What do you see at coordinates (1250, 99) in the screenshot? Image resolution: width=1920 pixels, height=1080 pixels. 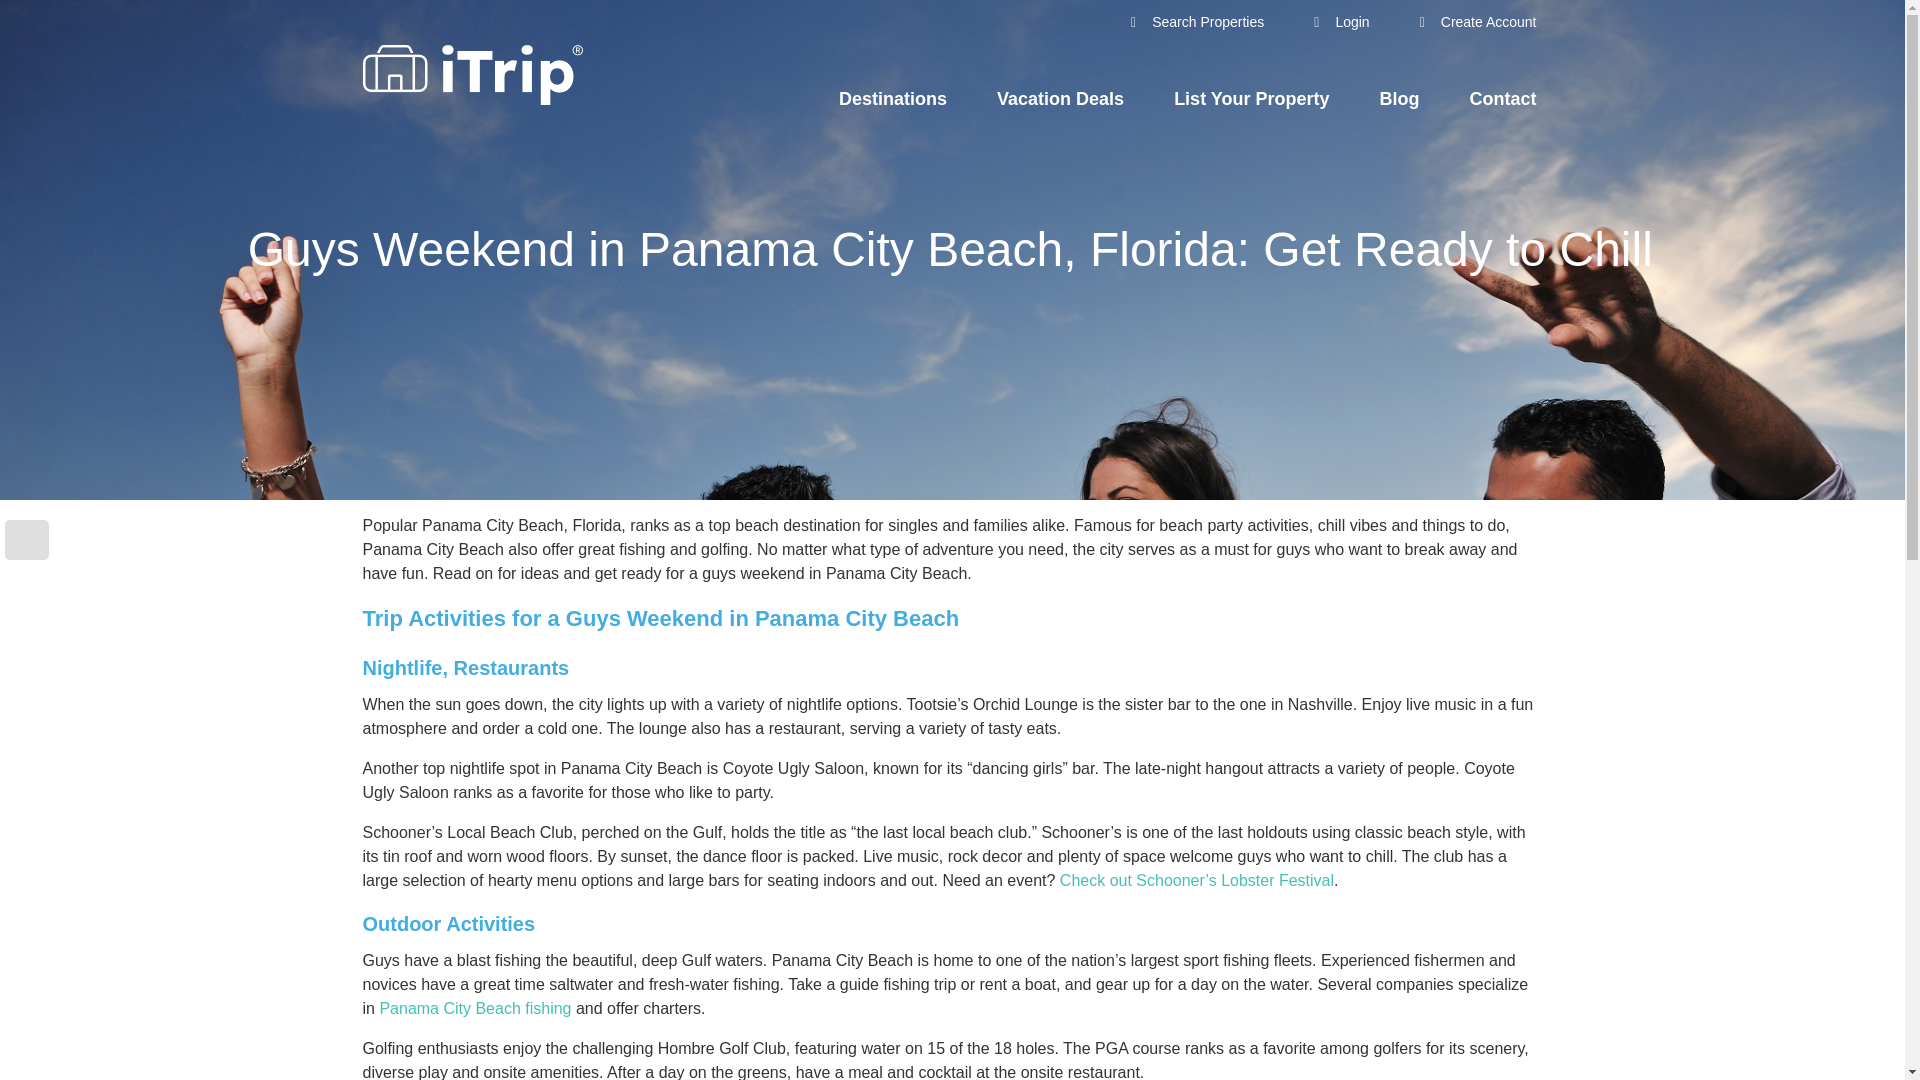 I see `List Your Property` at bounding box center [1250, 99].